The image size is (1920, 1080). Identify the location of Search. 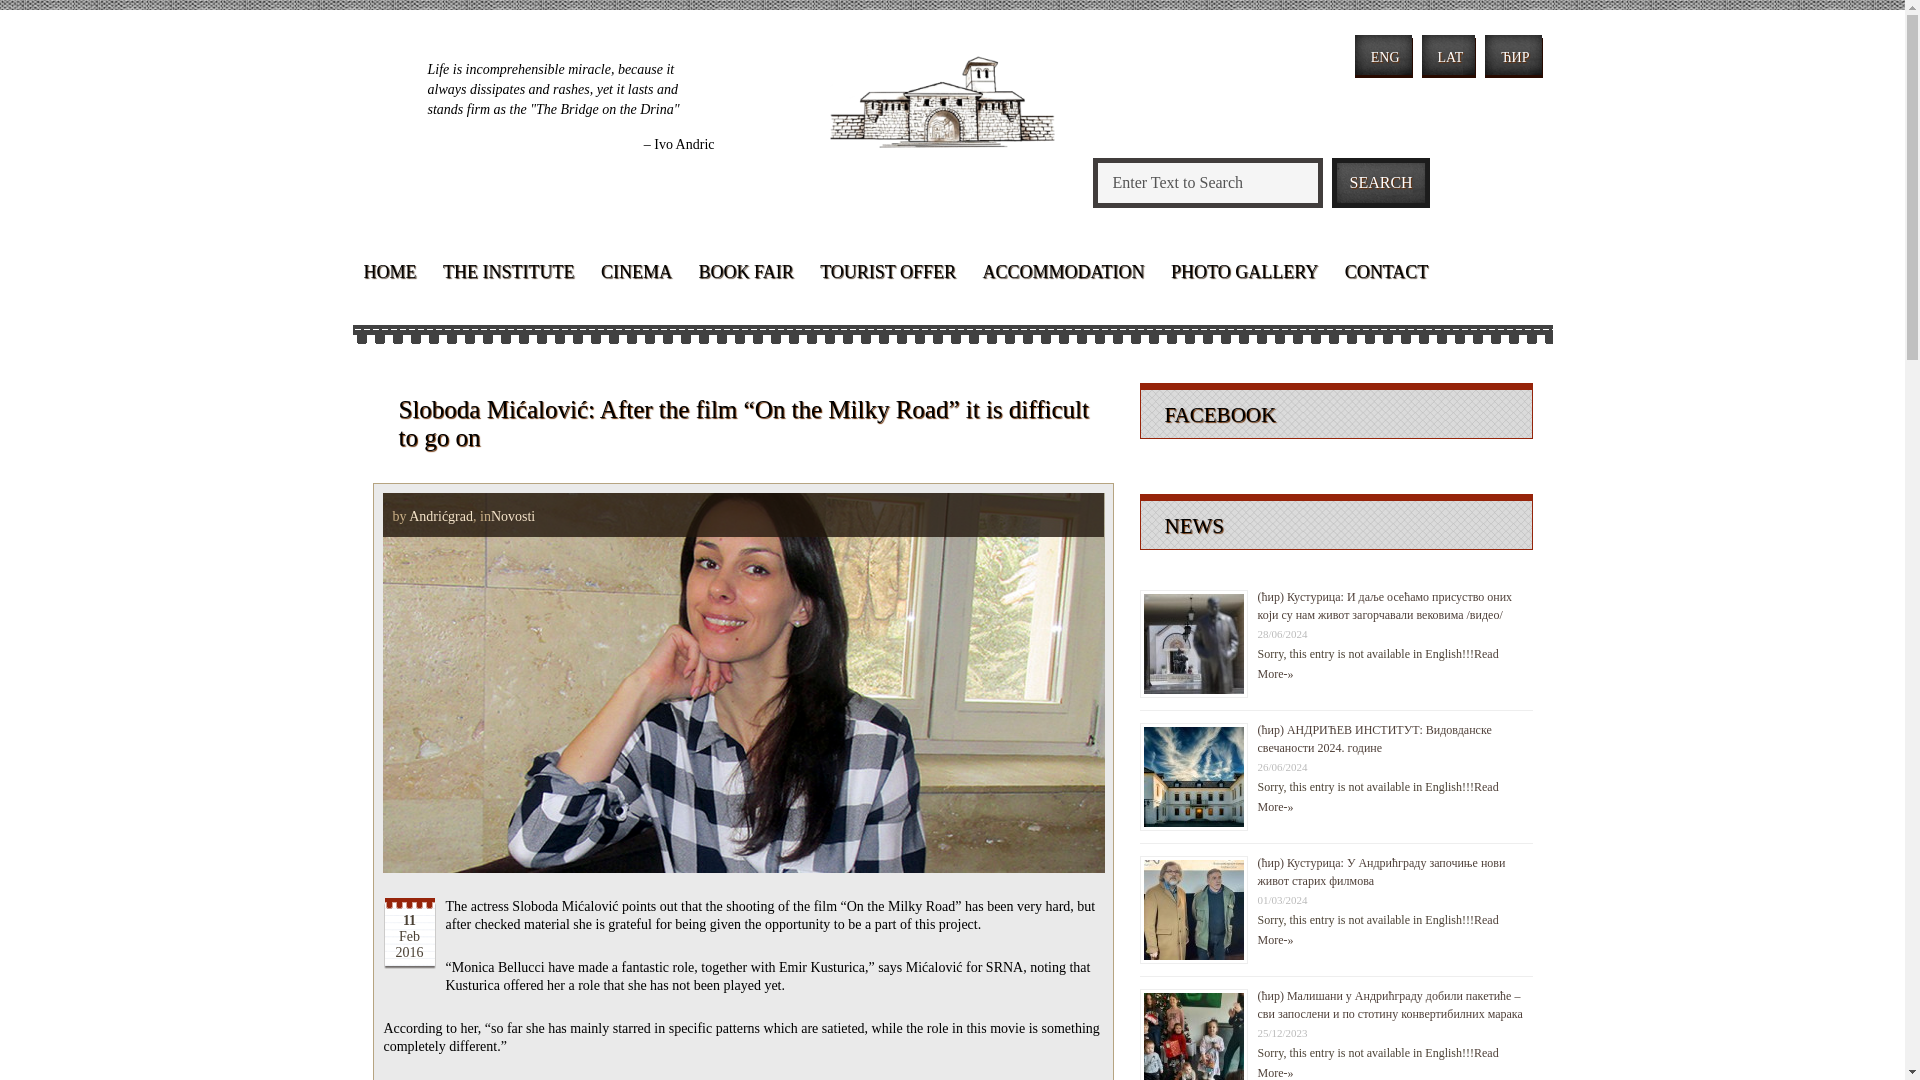
(1372, 182).